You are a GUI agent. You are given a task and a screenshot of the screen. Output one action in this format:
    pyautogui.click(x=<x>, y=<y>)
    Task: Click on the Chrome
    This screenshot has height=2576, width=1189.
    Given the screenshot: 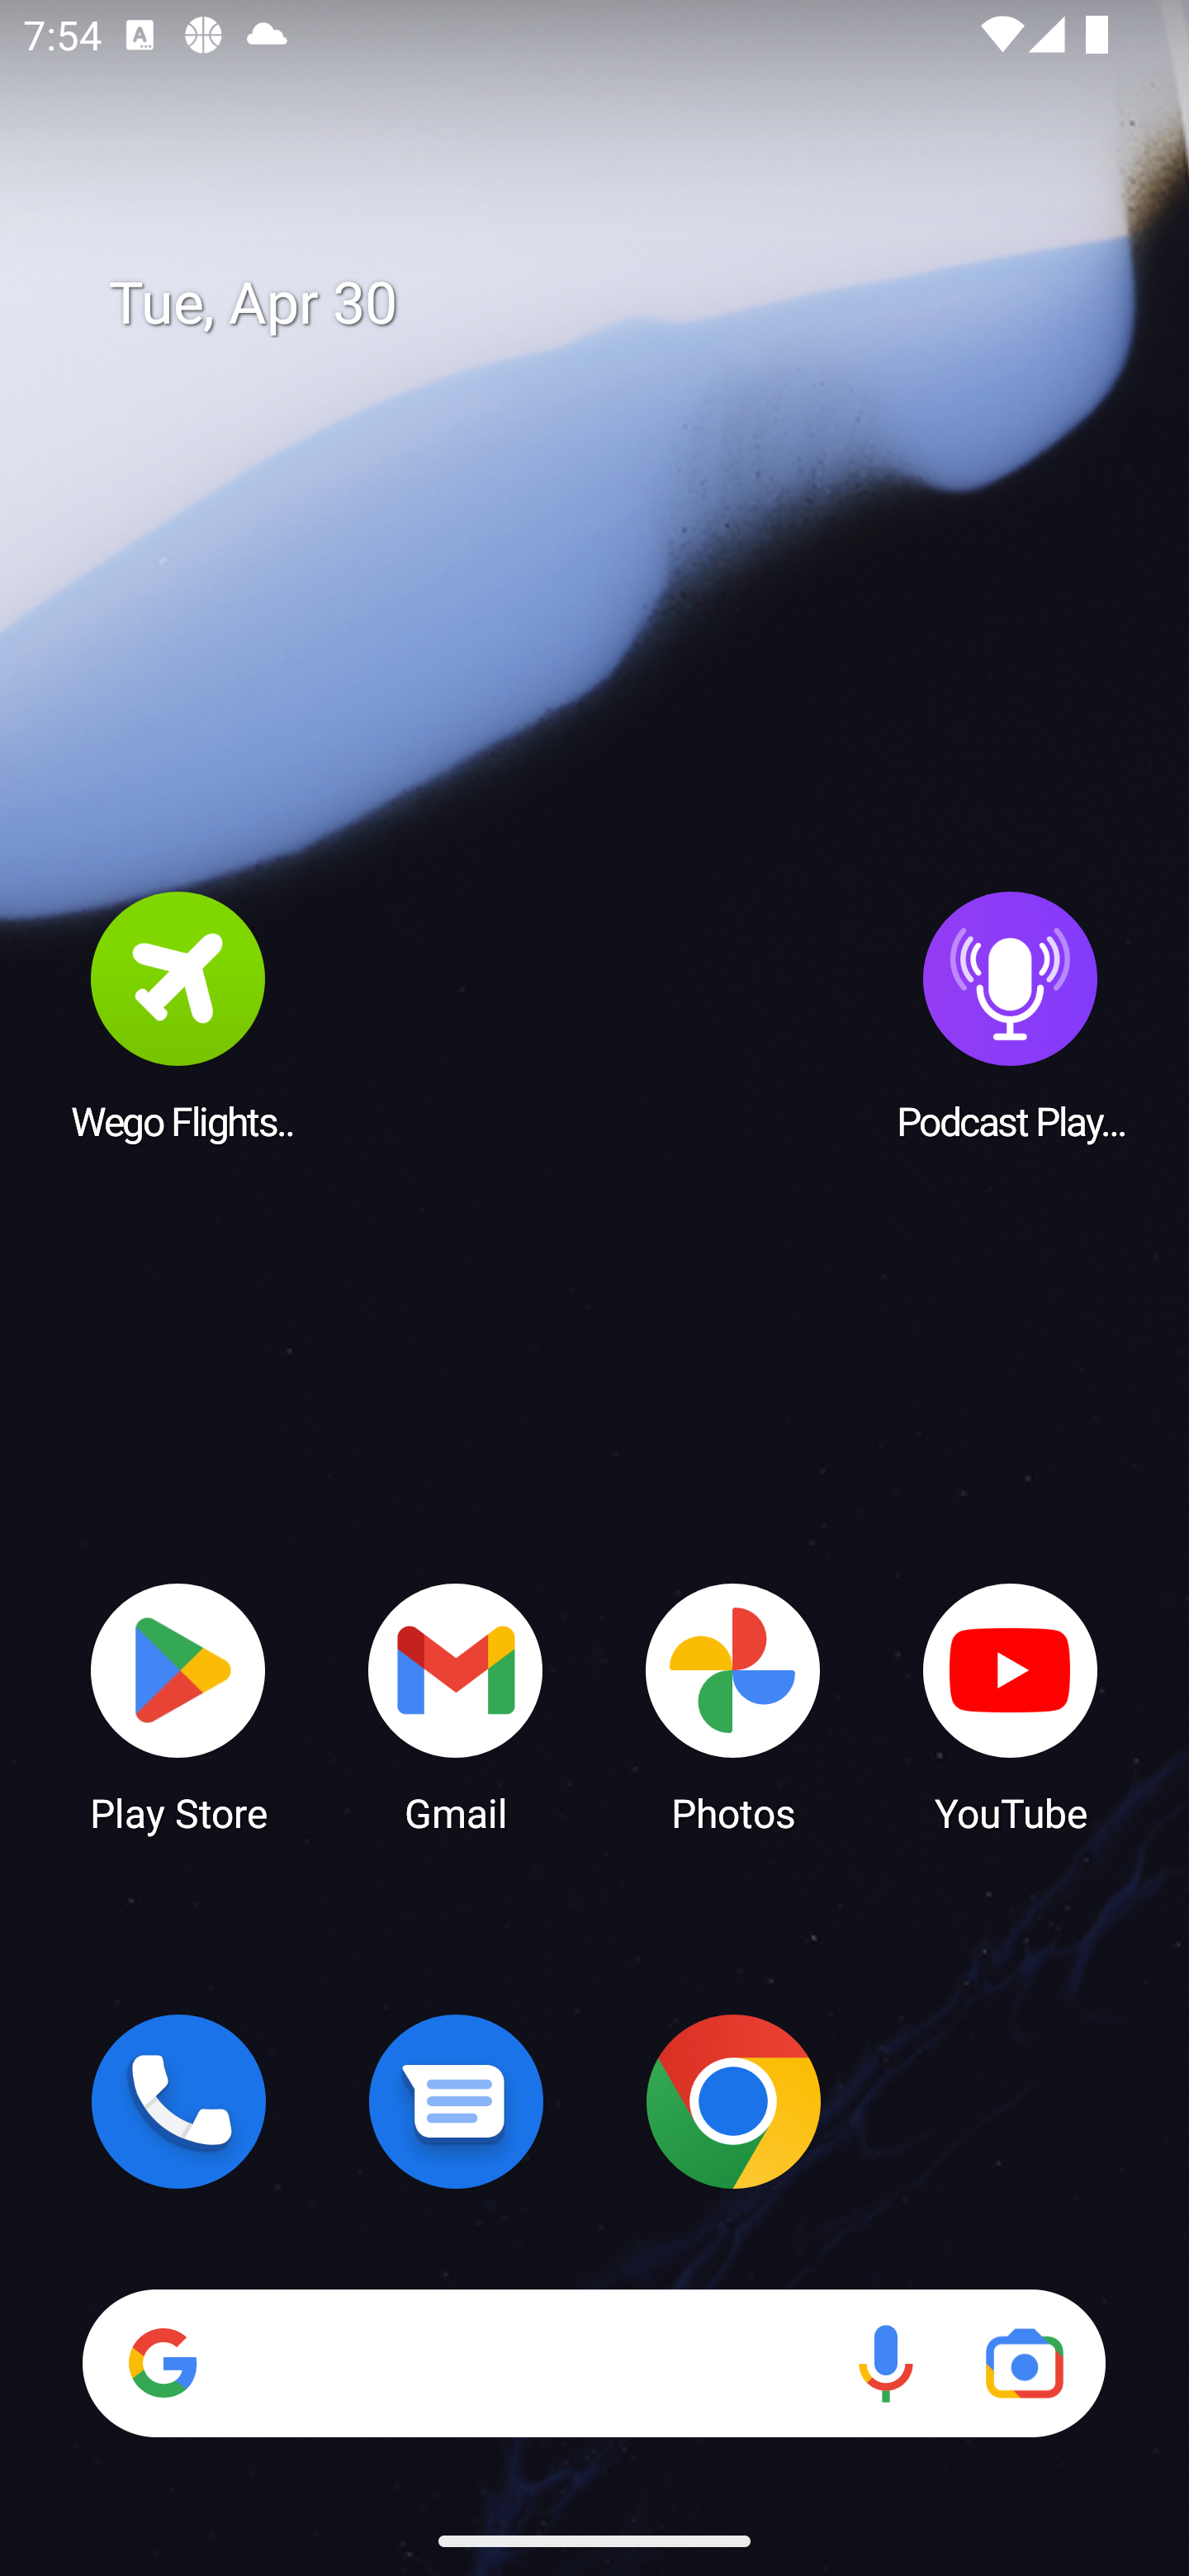 What is the action you would take?
    pyautogui.click(x=733, y=2101)
    